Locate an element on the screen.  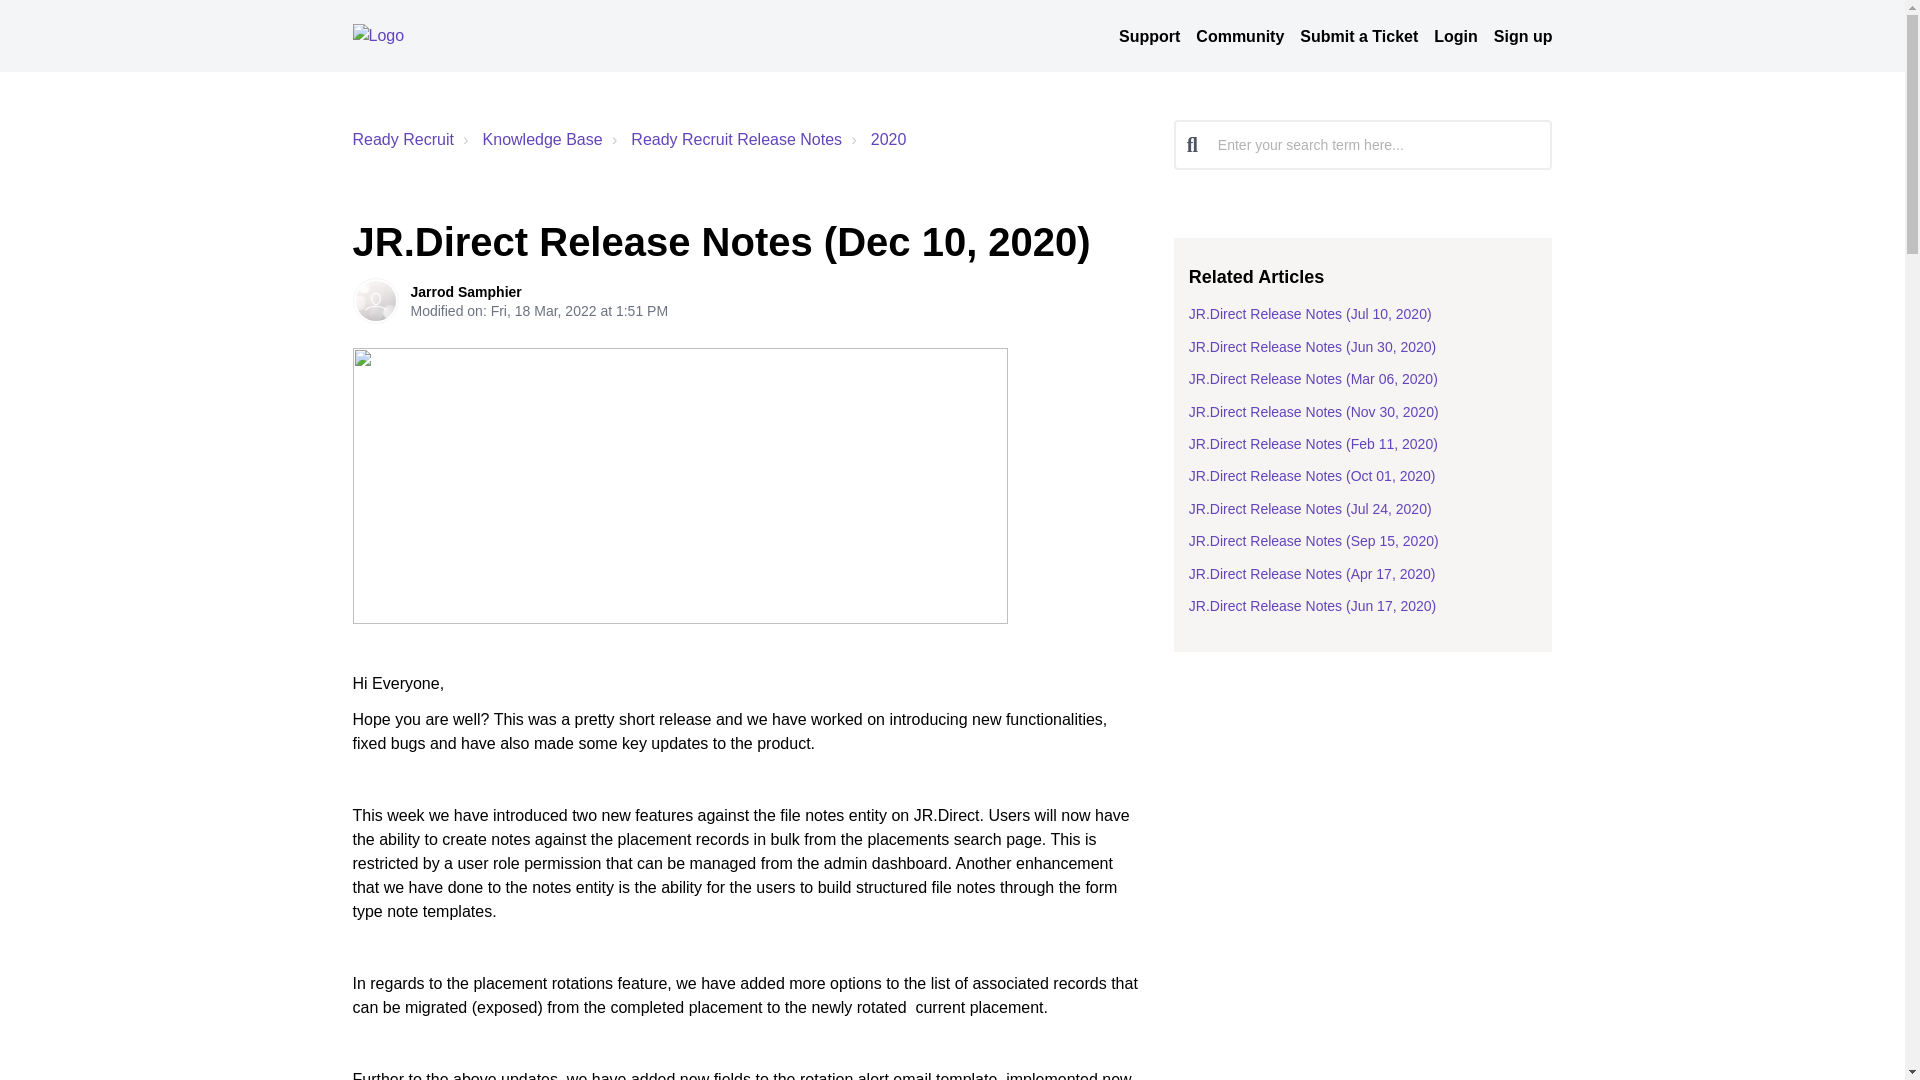
Ready Recruit Release Notes is located at coordinates (724, 140).